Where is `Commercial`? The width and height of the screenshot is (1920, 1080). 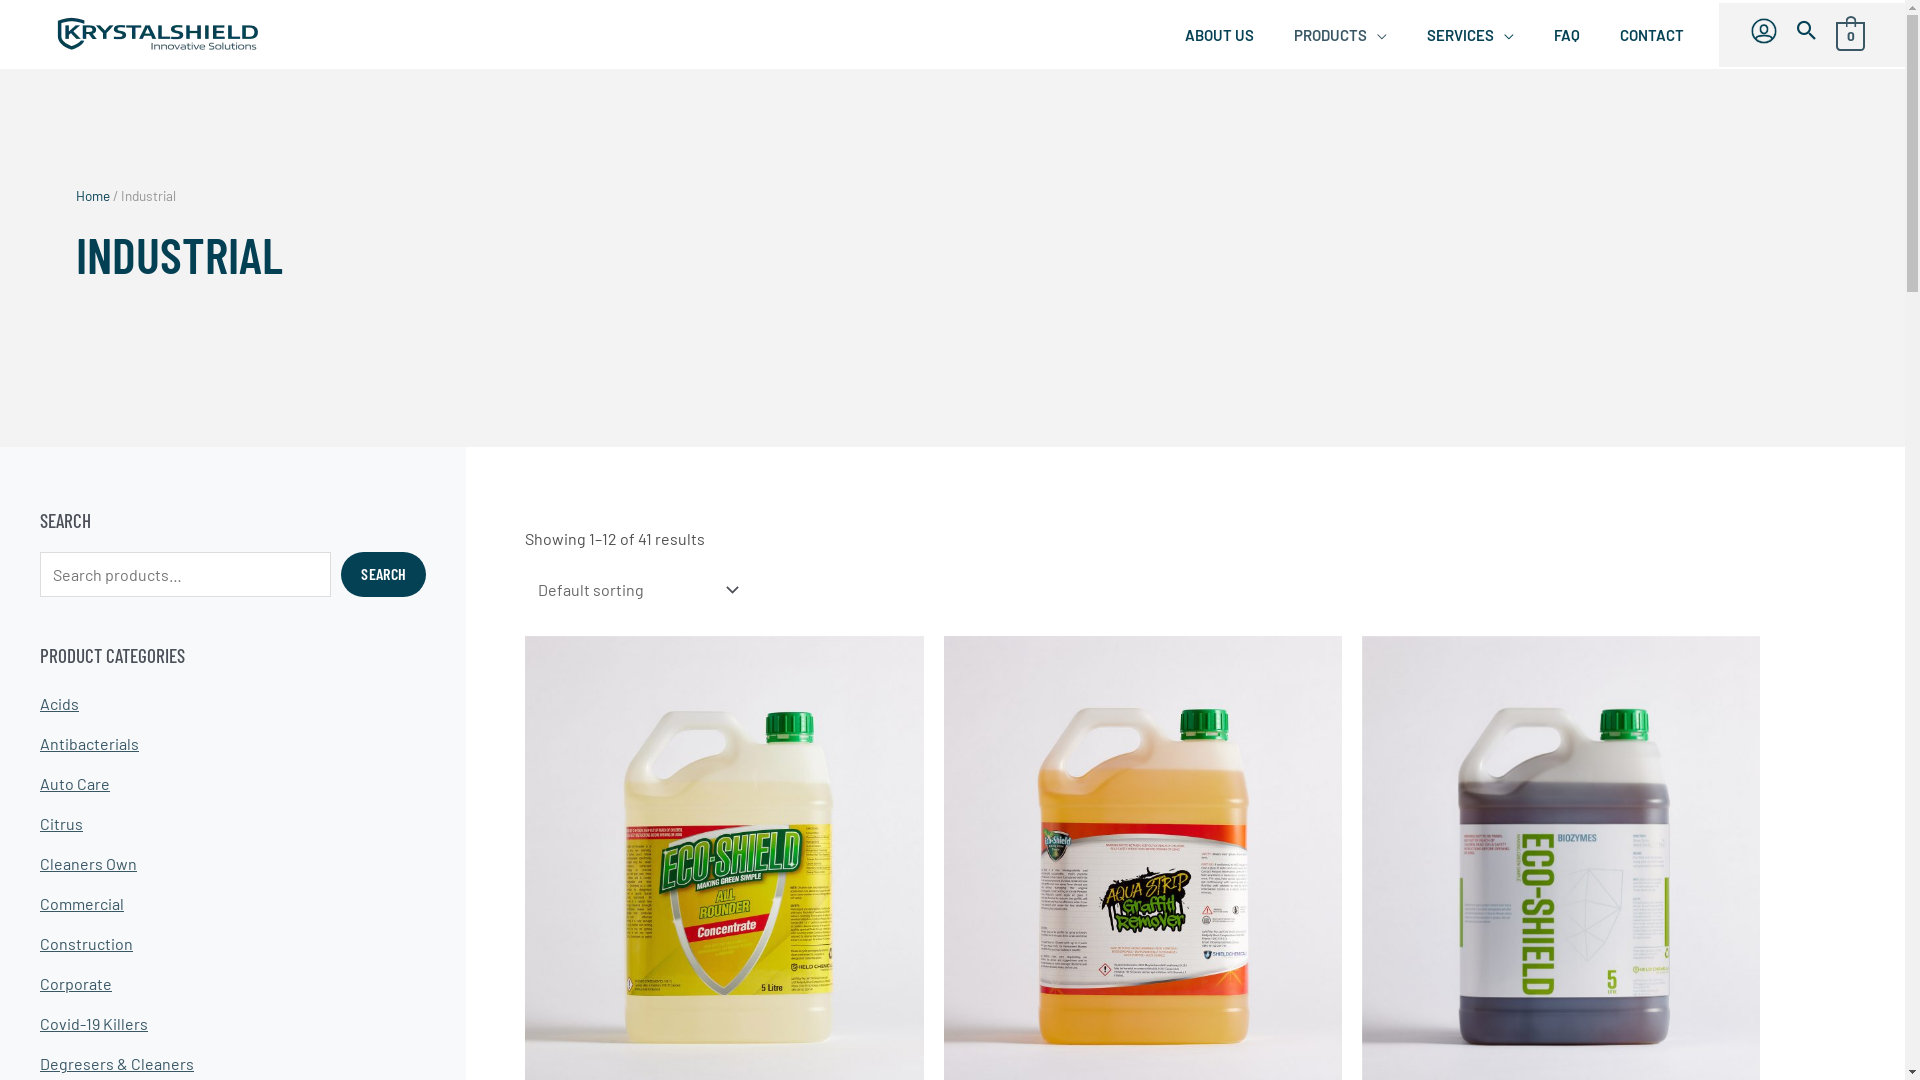
Commercial is located at coordinates (82, 903).